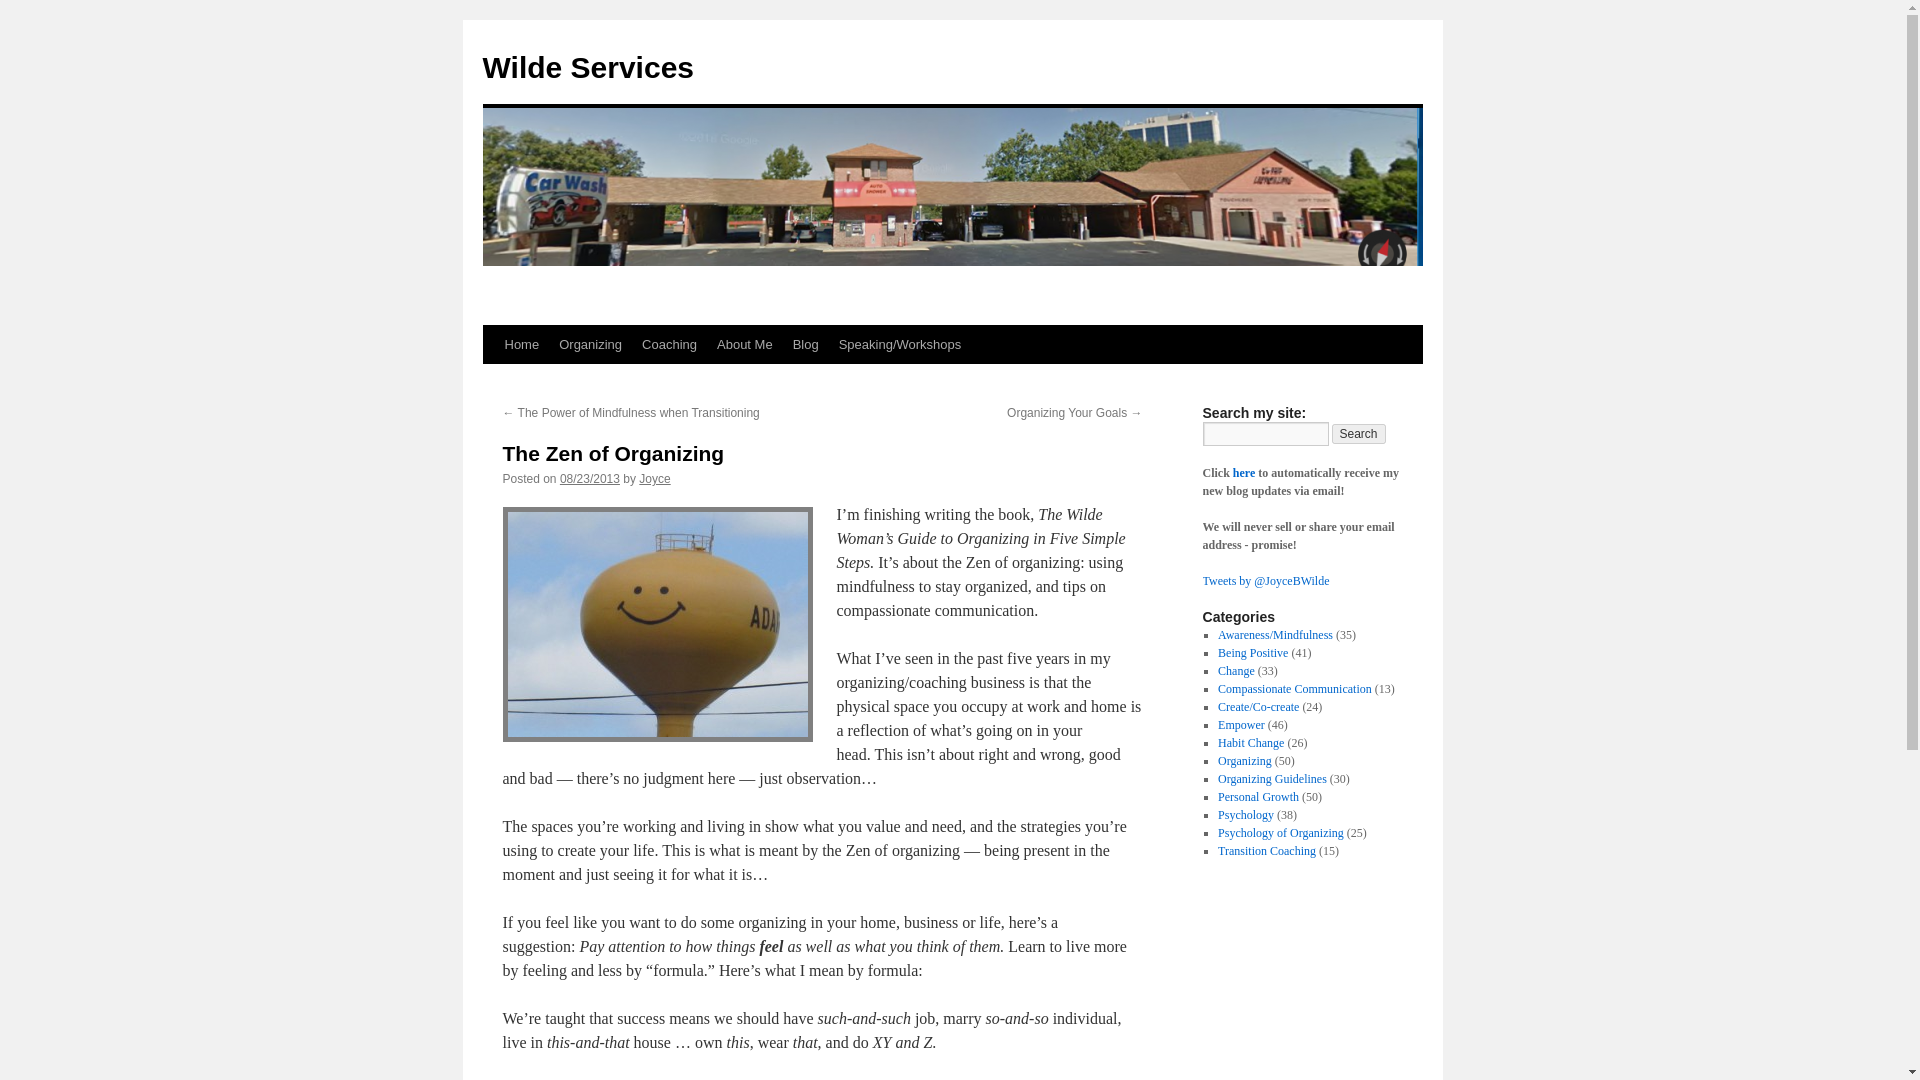  Describe the element at coordinates (590, 478) in the screenshot. I see `7:00 am` at that location.